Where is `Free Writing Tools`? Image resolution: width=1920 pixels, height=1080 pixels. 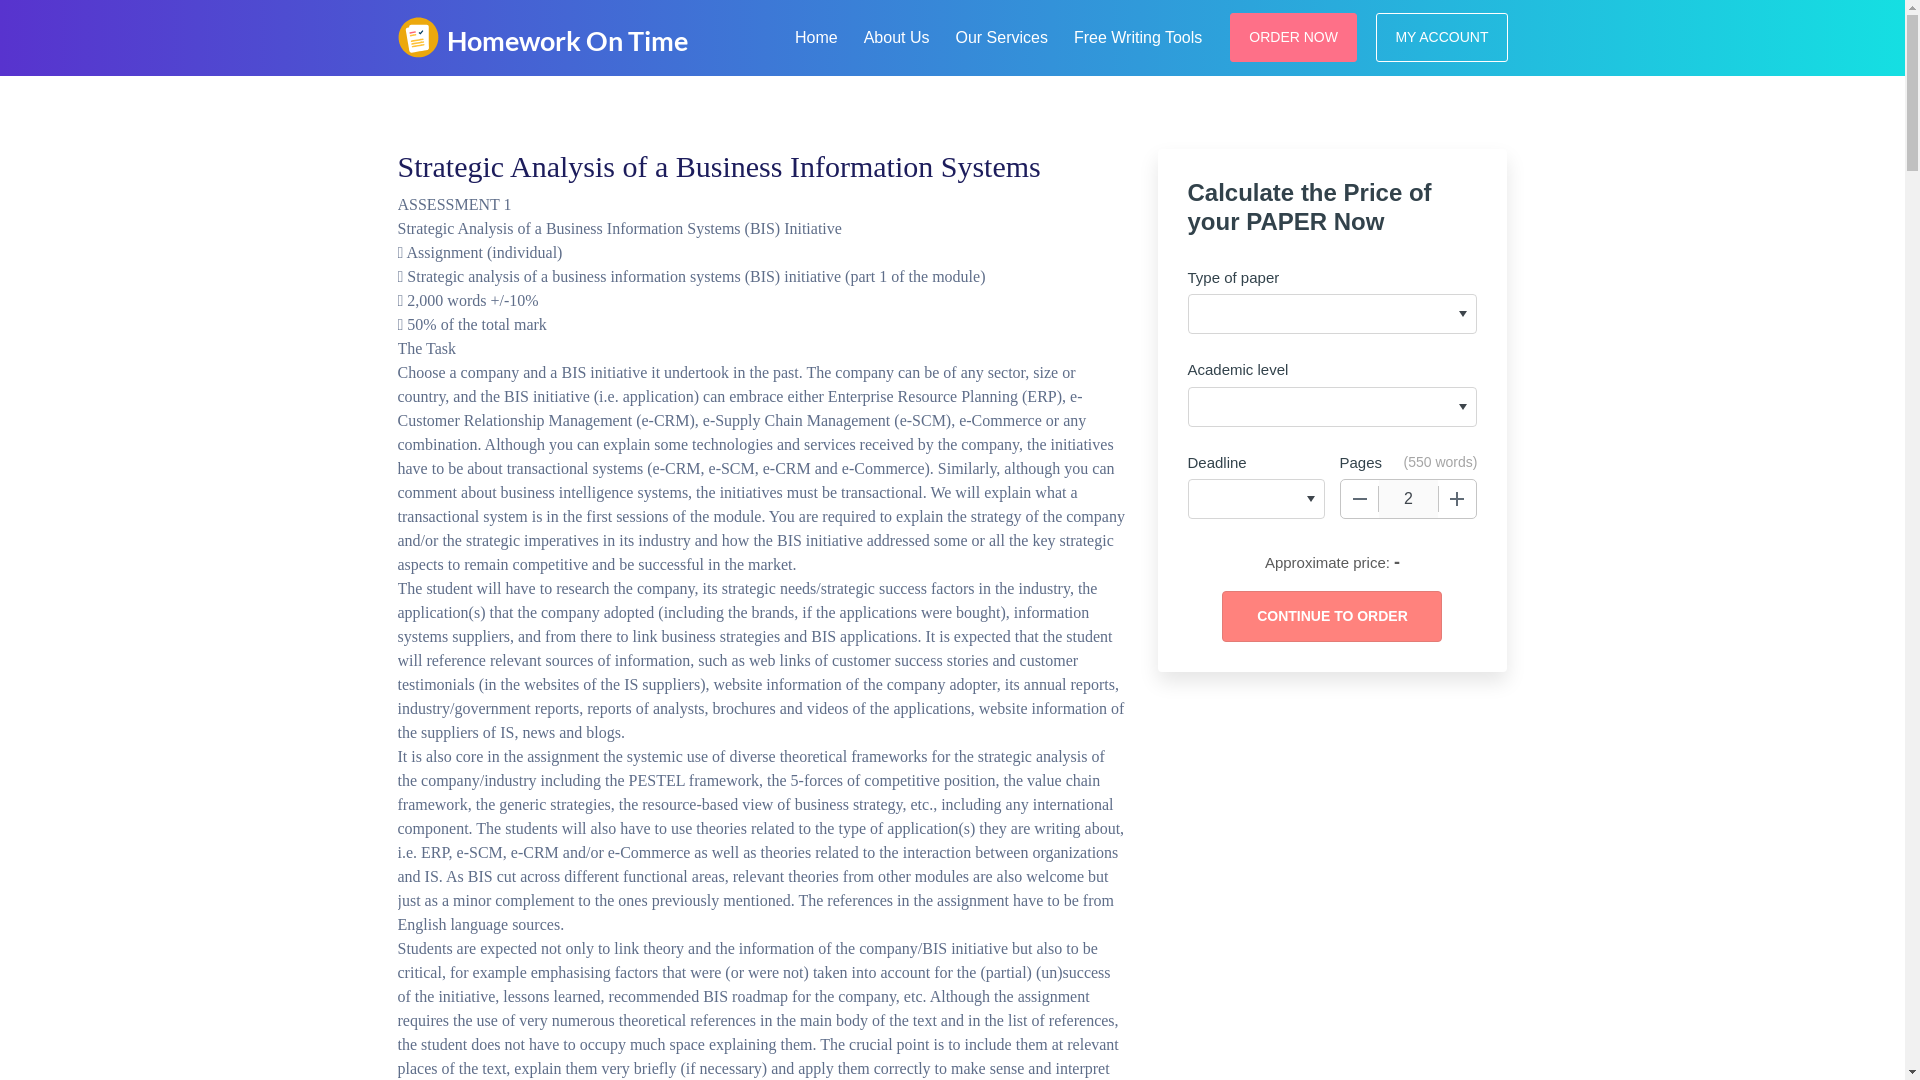 Free Writing Tools is located at coordinates (1137, 34).